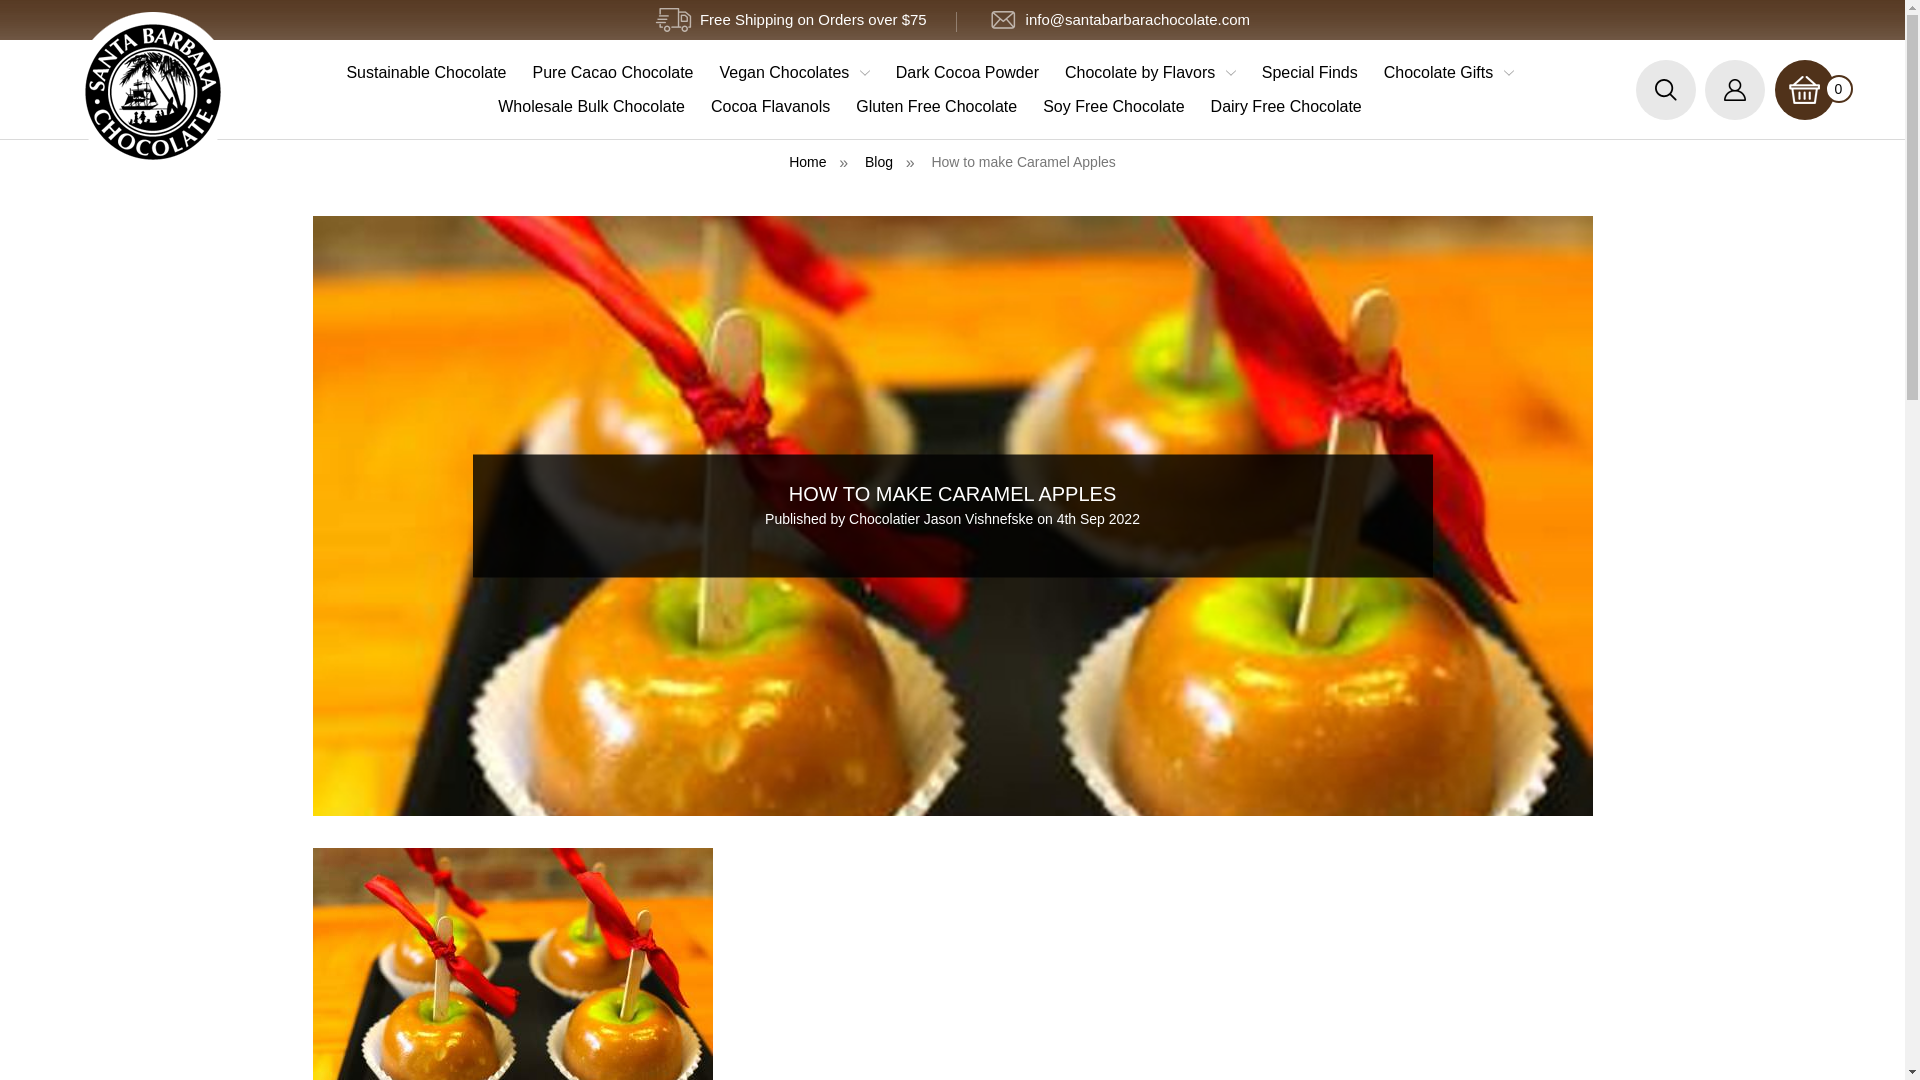 The height and width of the screenshot is (1080, 1920). I want to click on Dark Cocoa Powder, so click(968, 72).